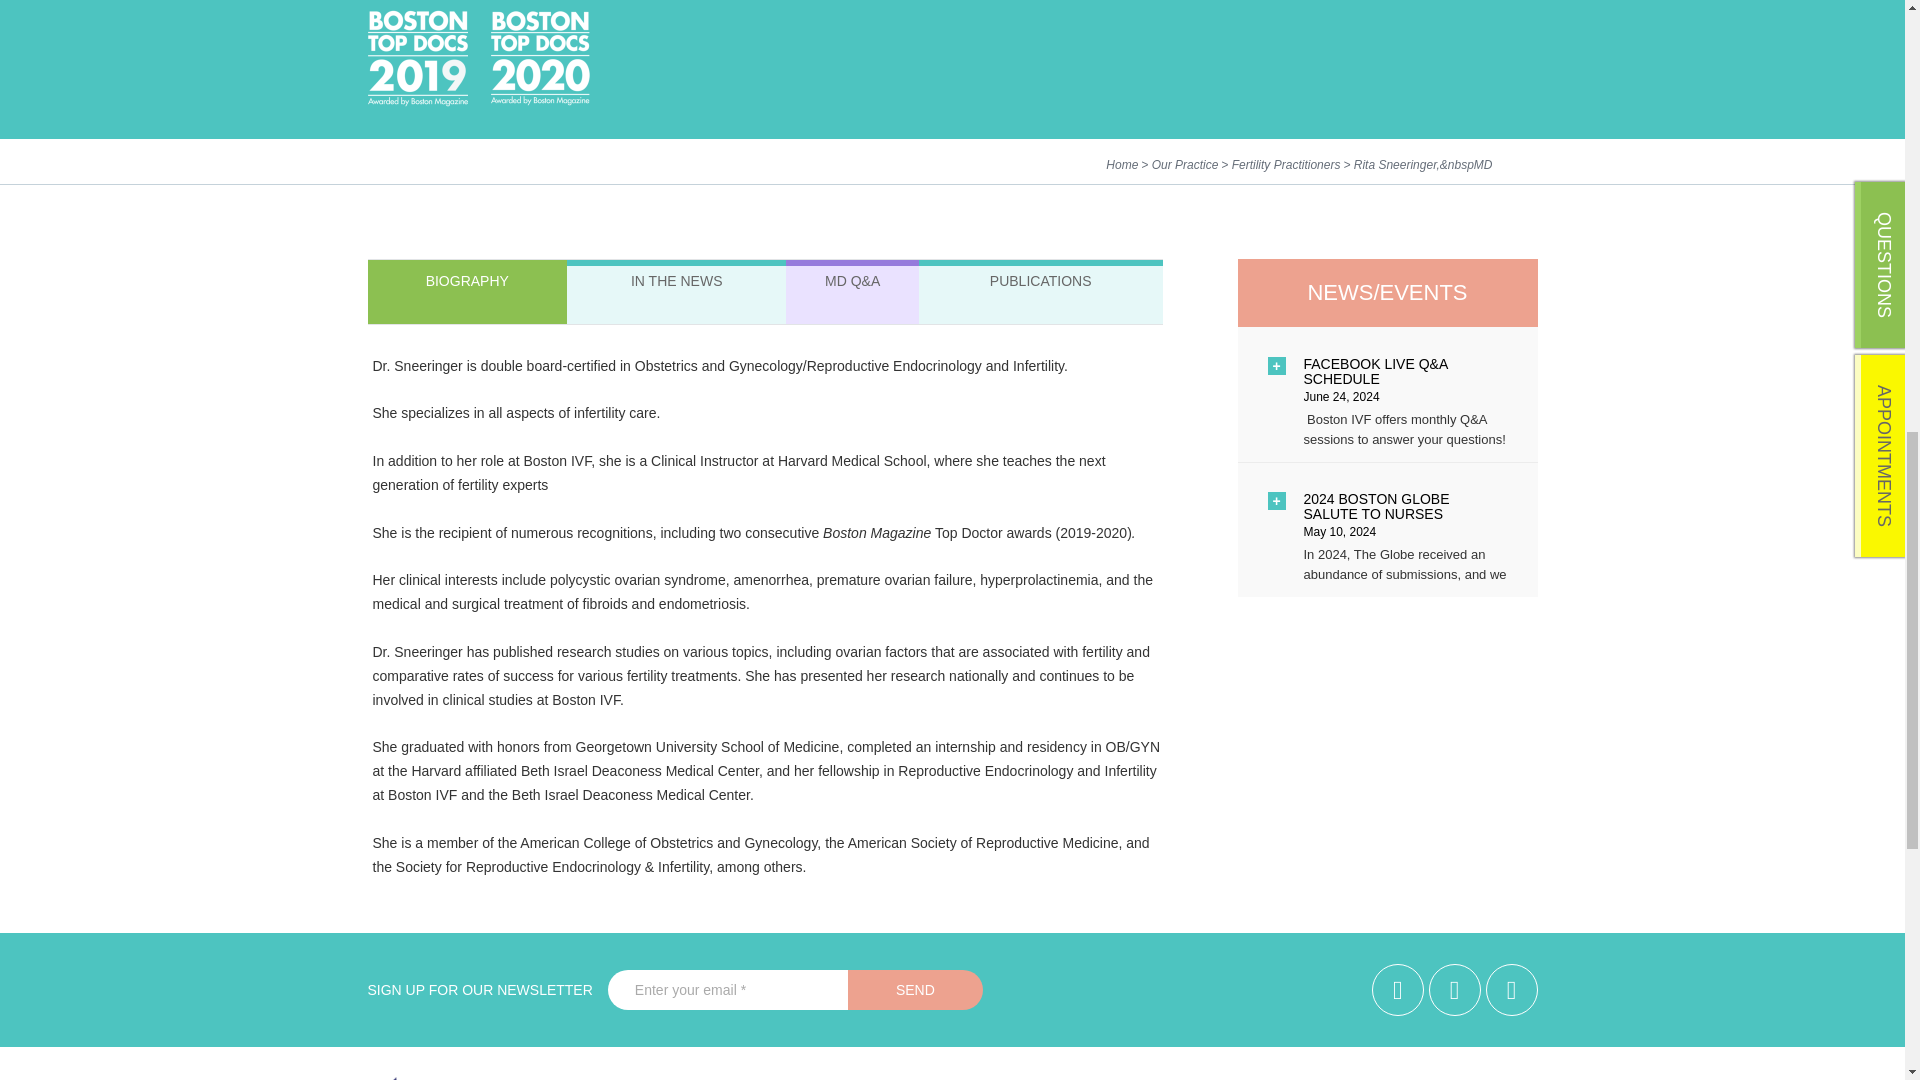  What do you see at coordinates (916, 989) in the screenshot?
I see `Send` at bounding box center [916, 989].